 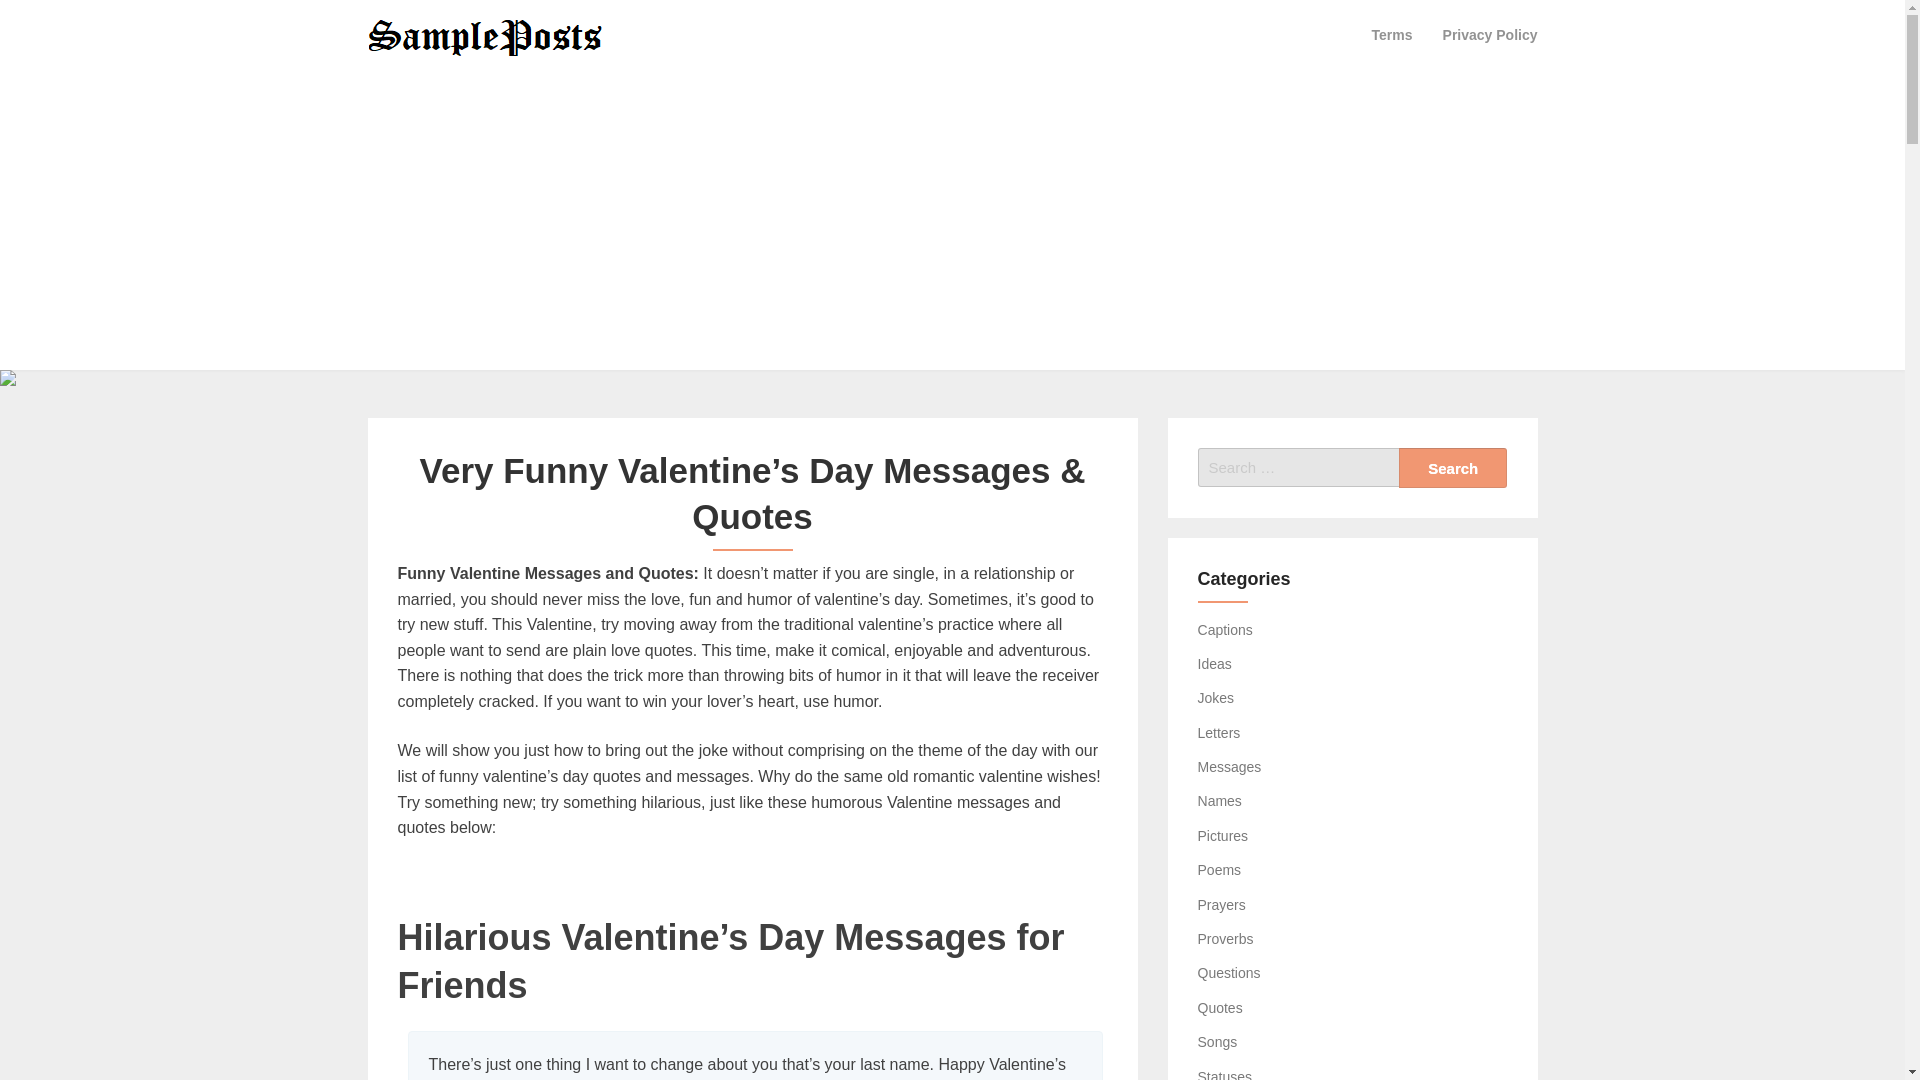 I want to click on Captions, so click(x=1226, y=630).